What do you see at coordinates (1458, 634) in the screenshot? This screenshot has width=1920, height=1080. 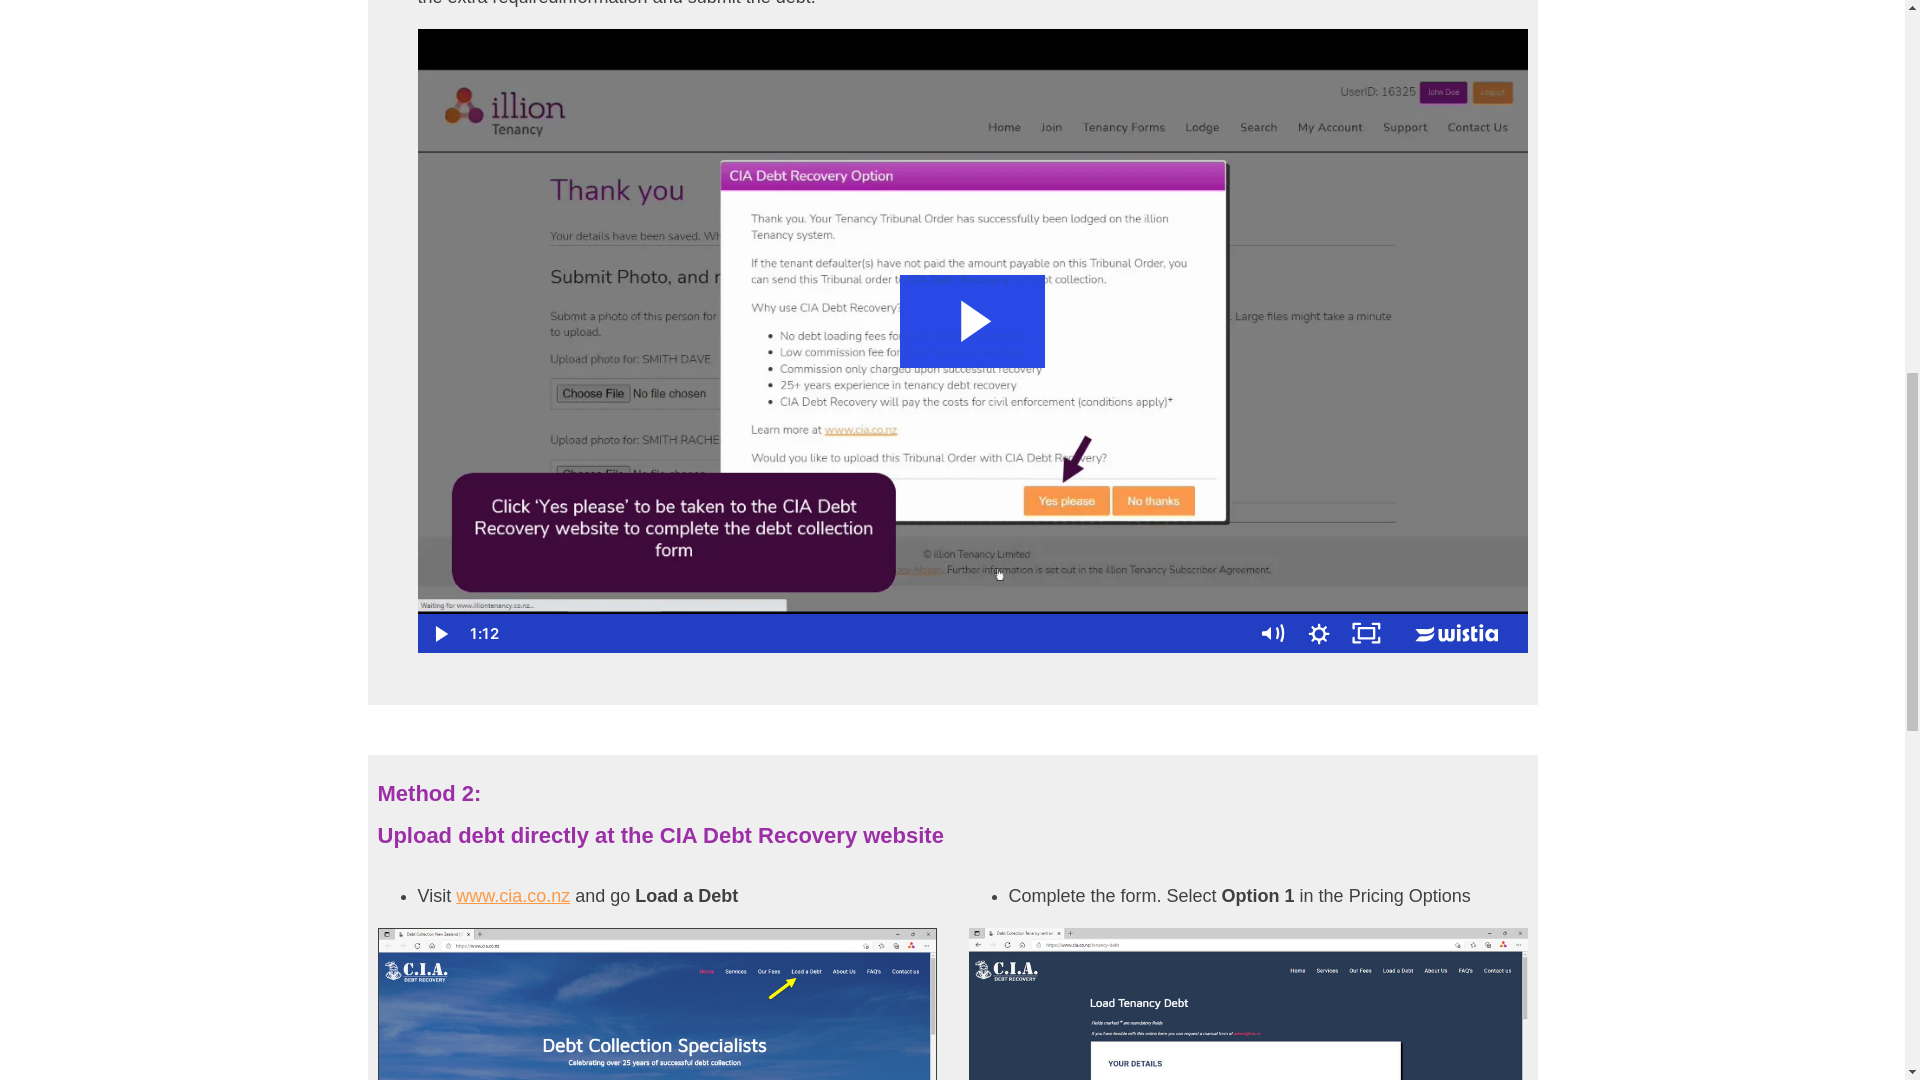 I see `Wistia Logo -- Learn More` at bounding box center [1458, 634].